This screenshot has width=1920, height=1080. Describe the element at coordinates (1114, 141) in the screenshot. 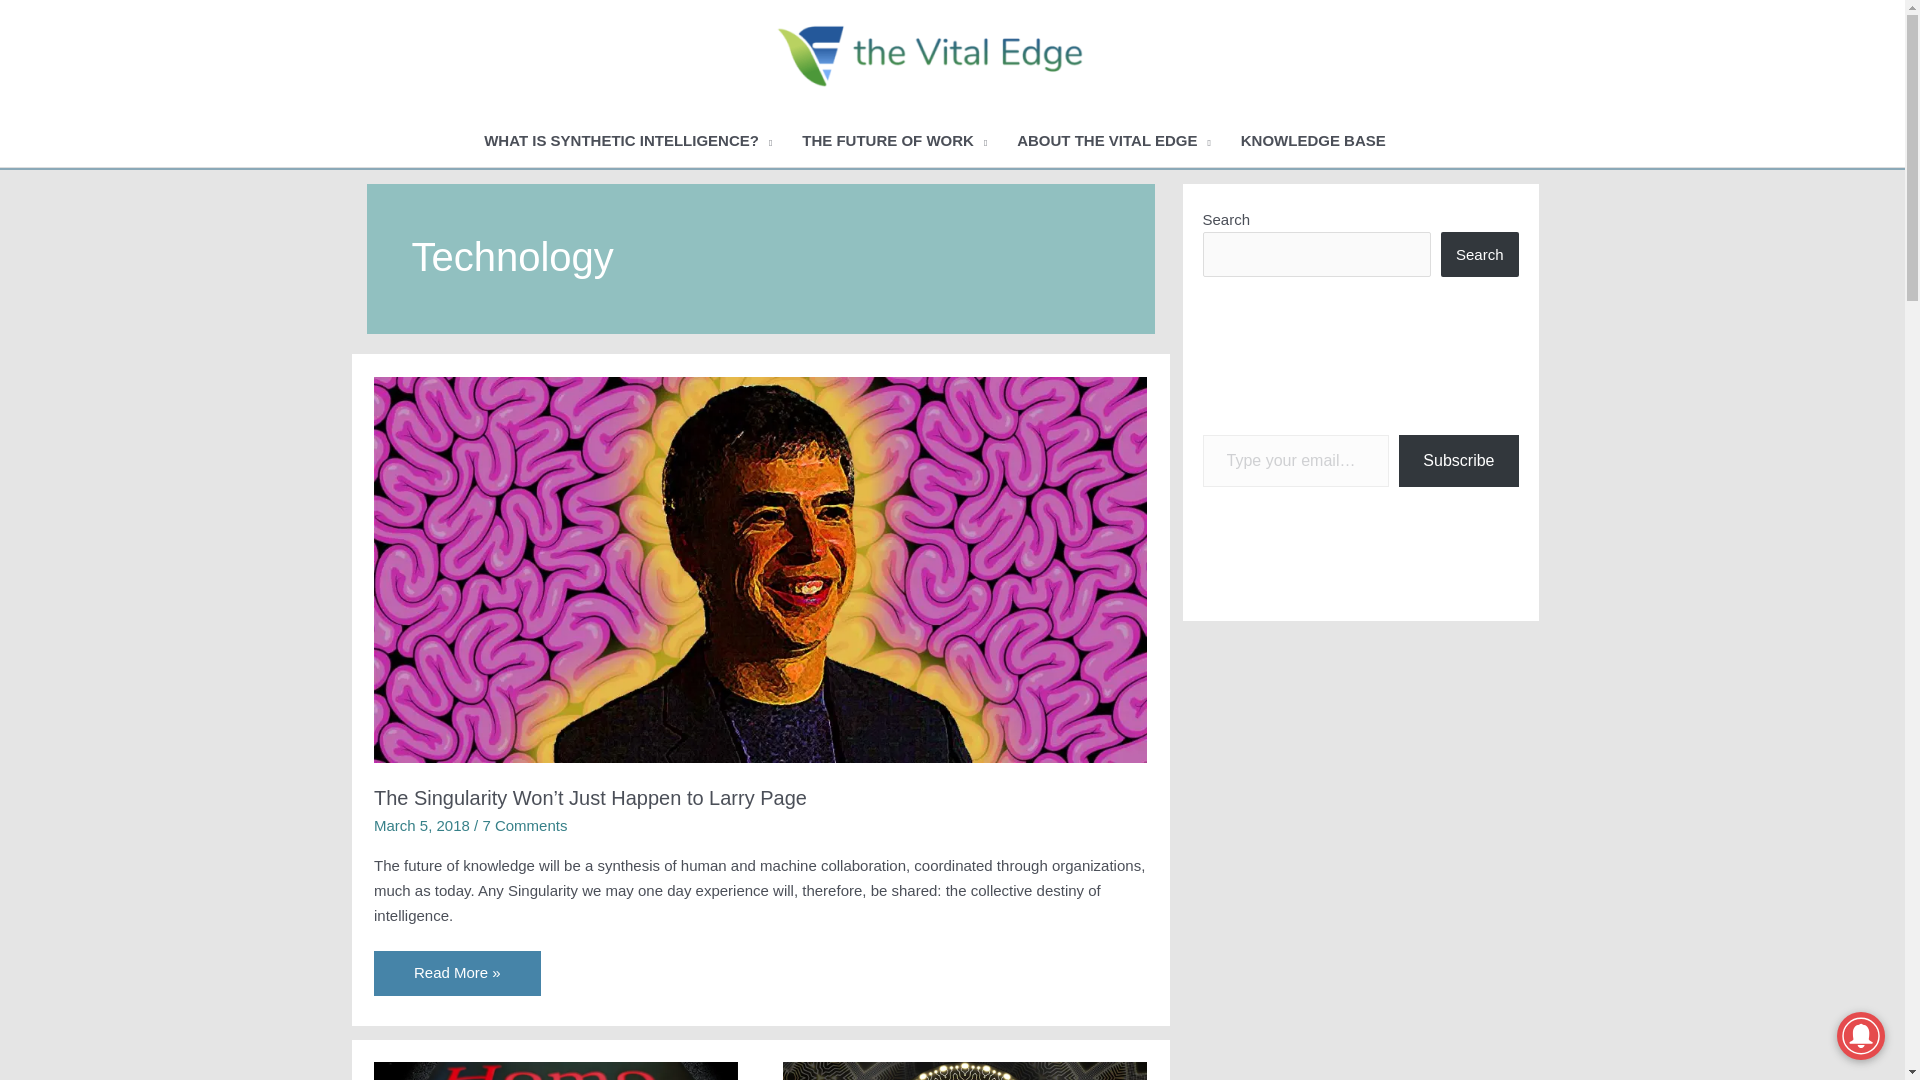

I see `ABOUT THE VITAL EDGE` at that location.